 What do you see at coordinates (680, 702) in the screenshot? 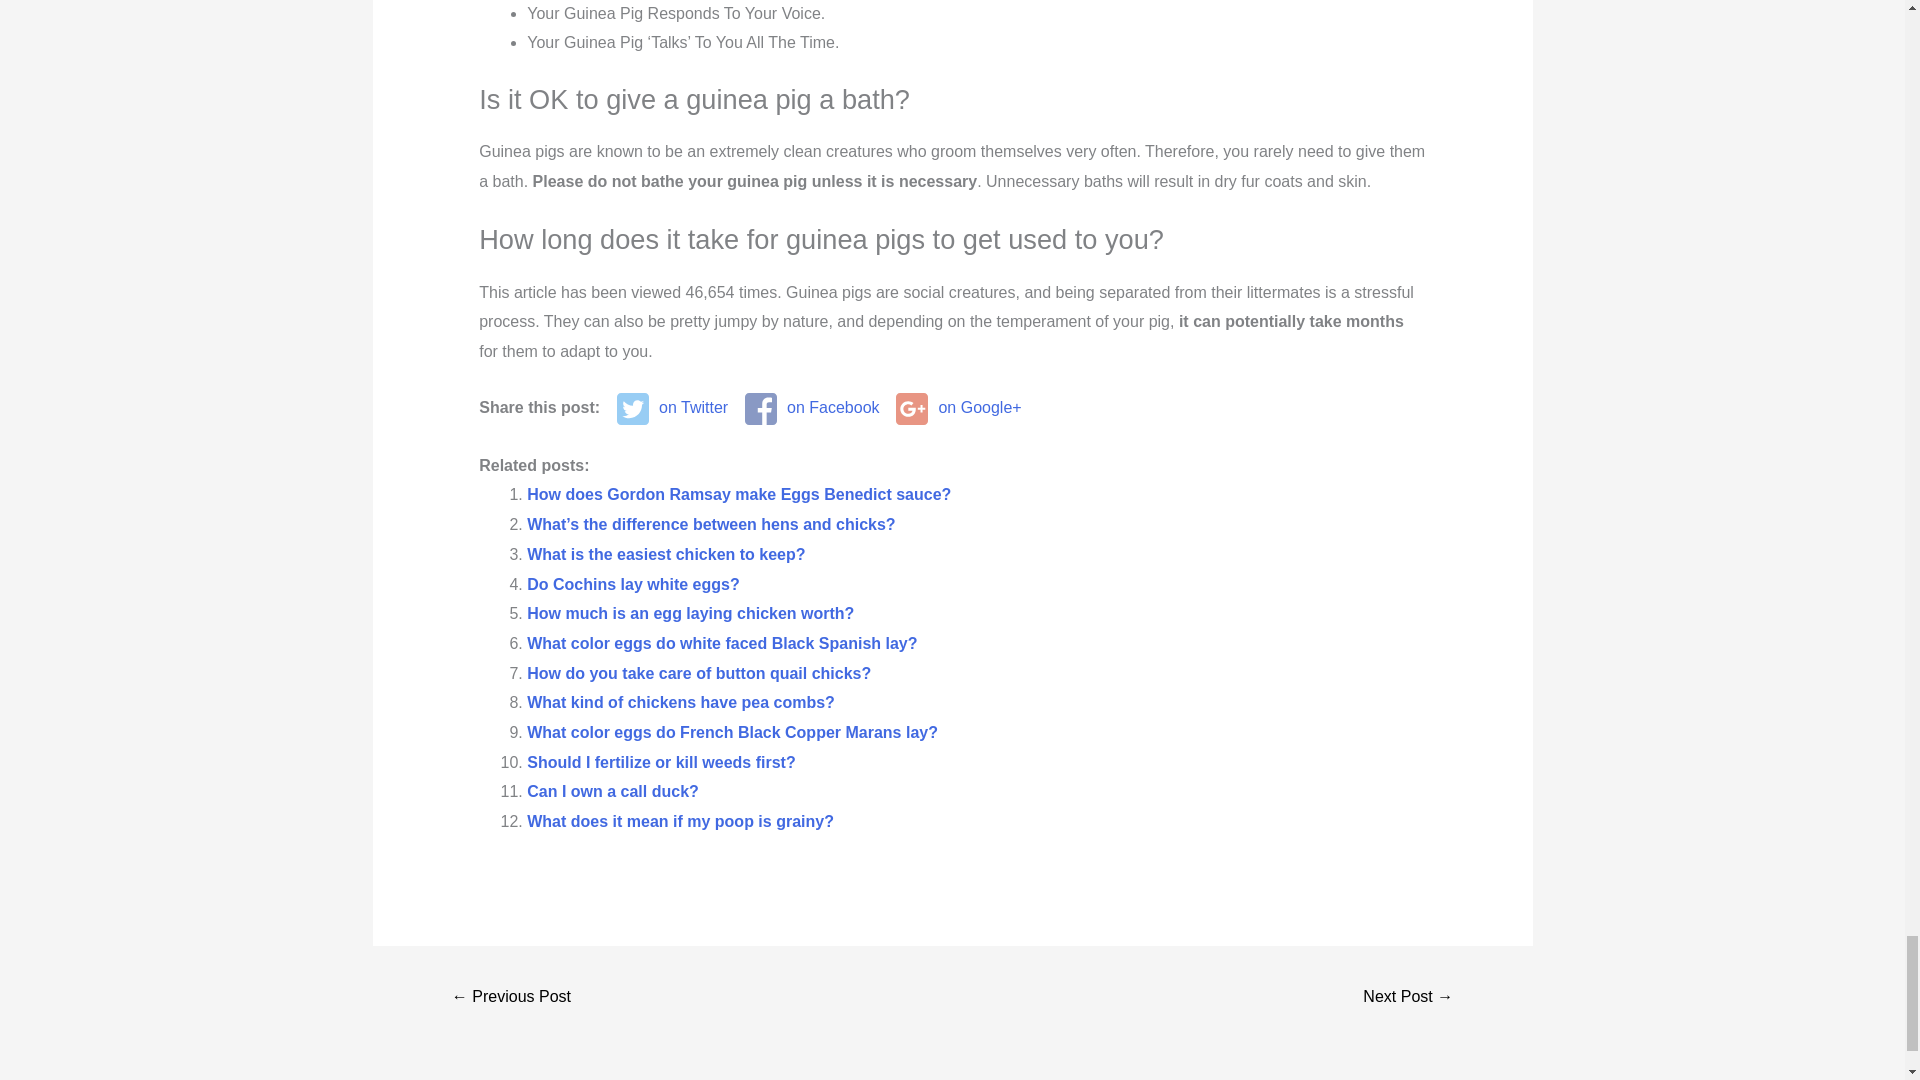
I see `What kind of chickens have pea combs?` at bounding box center [680, 702].